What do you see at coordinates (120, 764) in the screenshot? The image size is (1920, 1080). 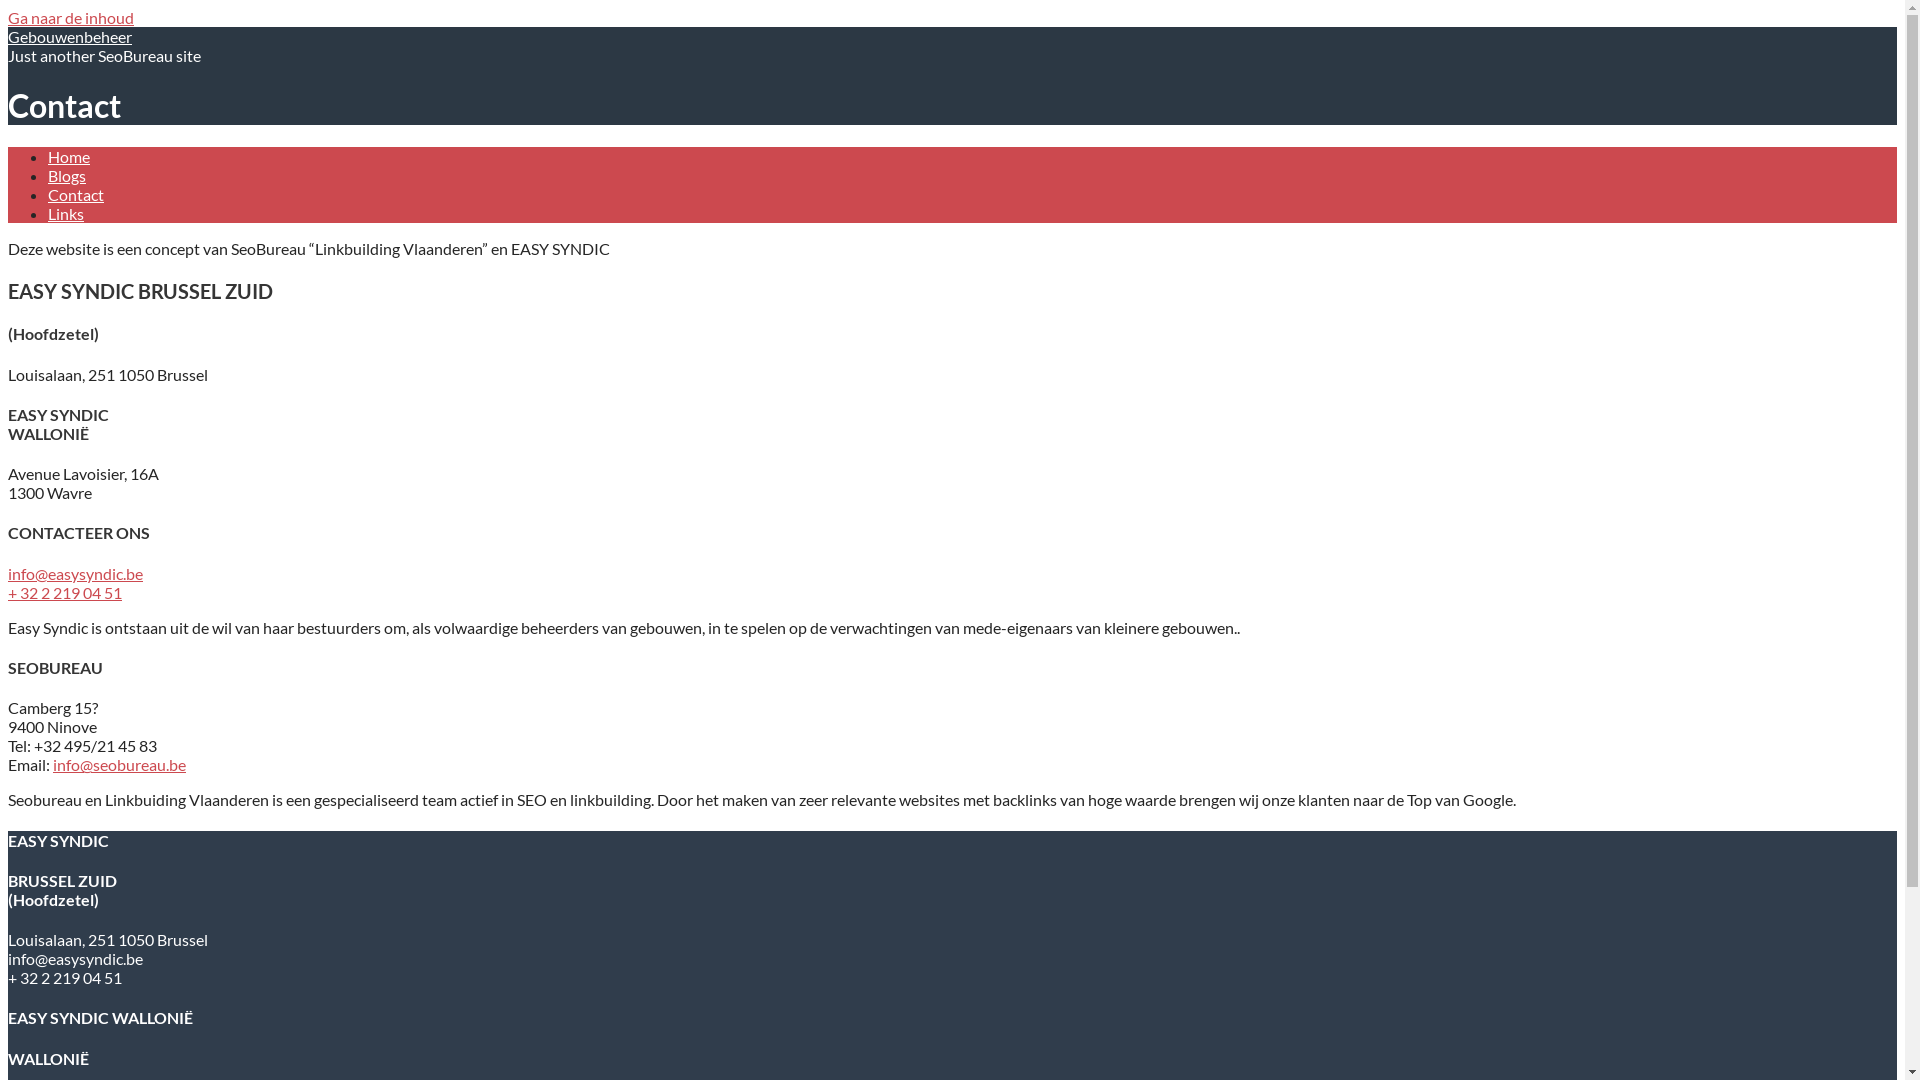 I see `info@seobureau.be` at bounding box center [120, 764].